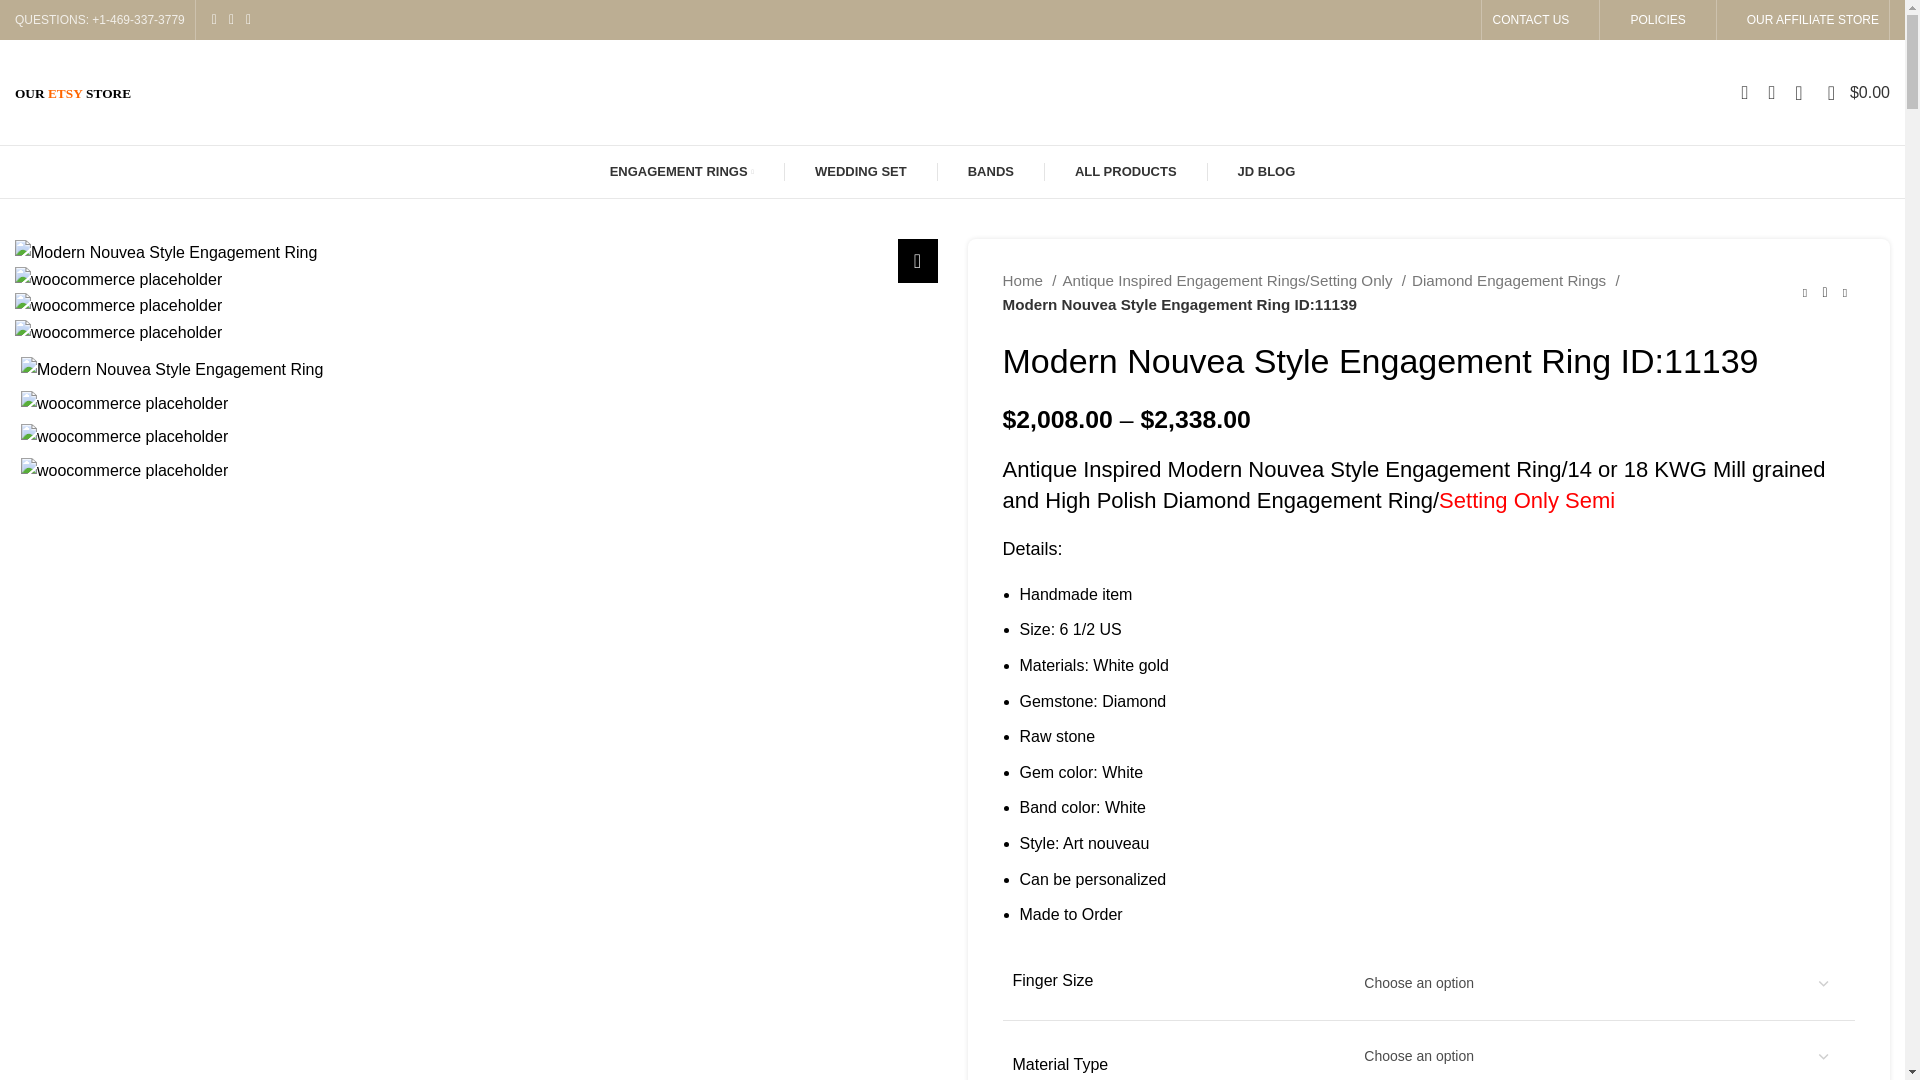 The image size is (1920, 1080). What do you see at coordinates (1657, 20) in the screenshot?
I see `POLICIES` at bounding box center [1657, 20].